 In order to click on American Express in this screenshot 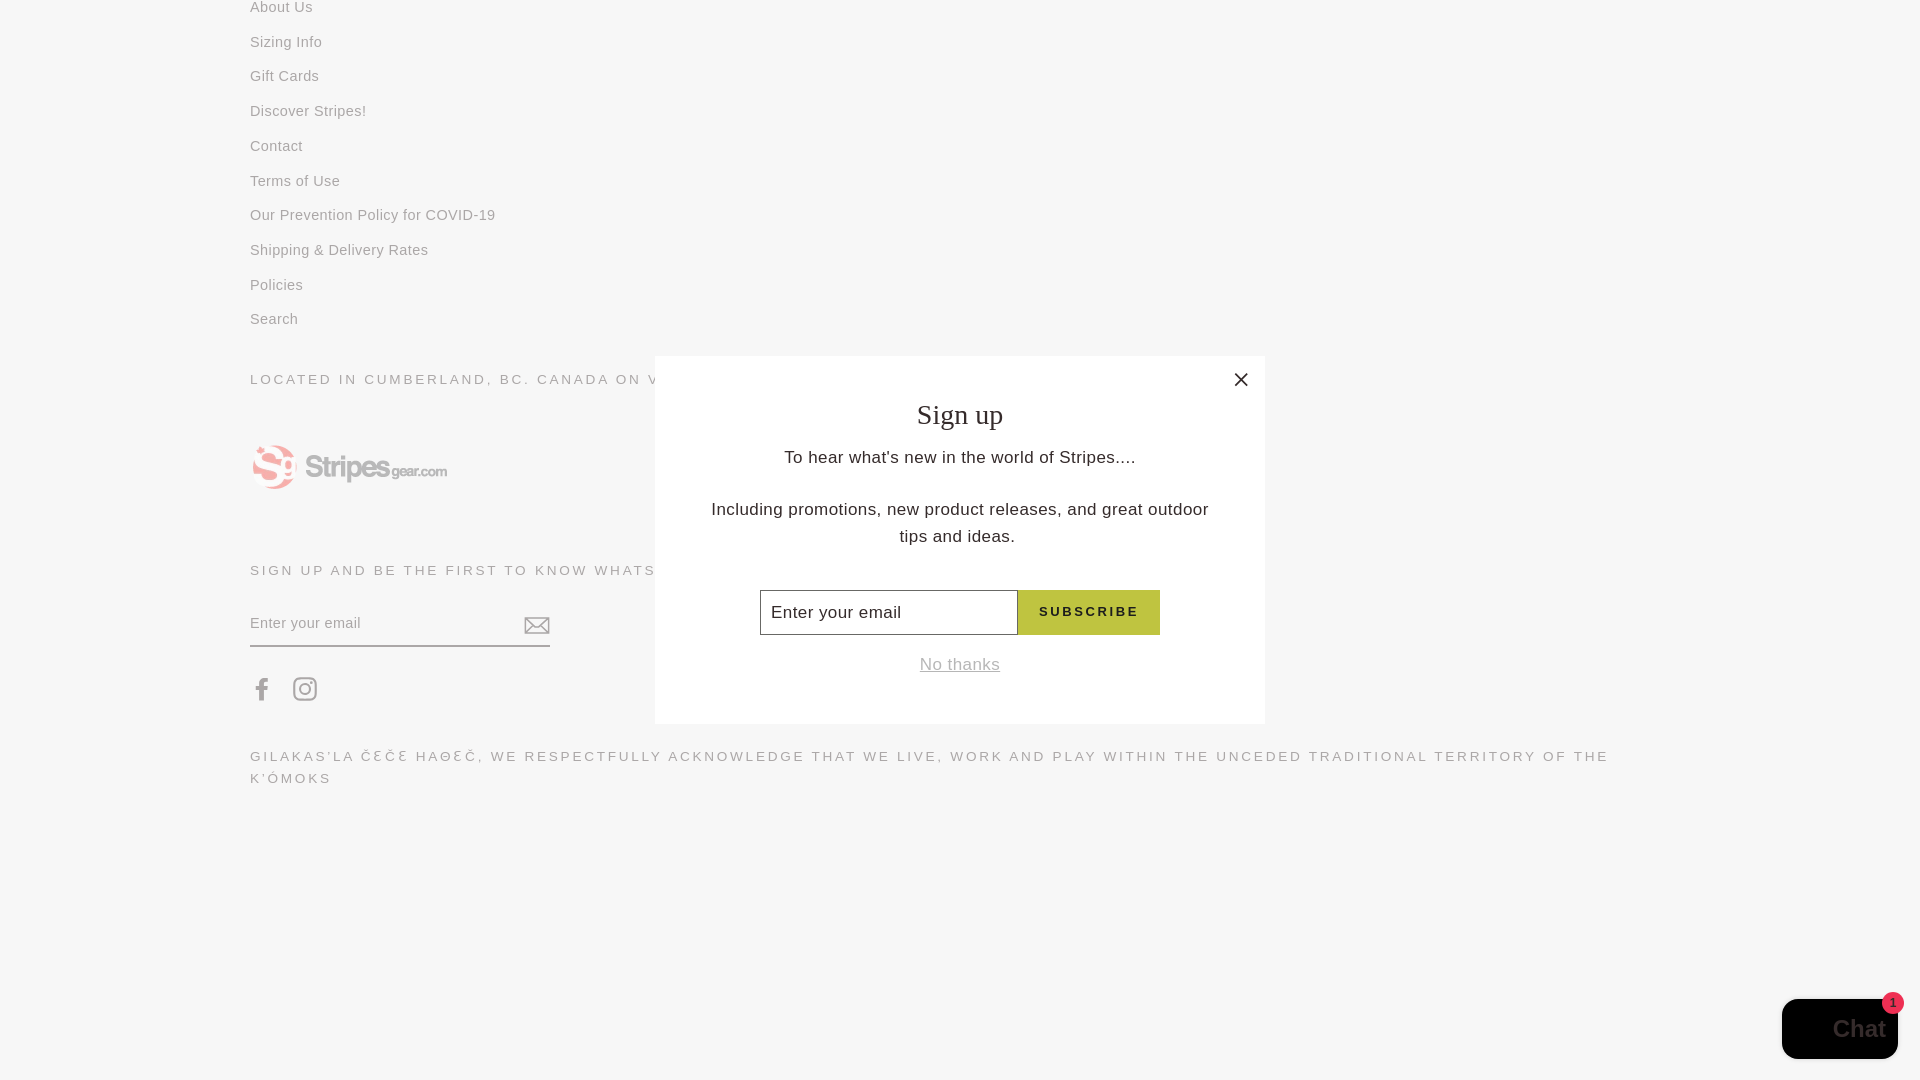, I will do `click(826, 944)`.